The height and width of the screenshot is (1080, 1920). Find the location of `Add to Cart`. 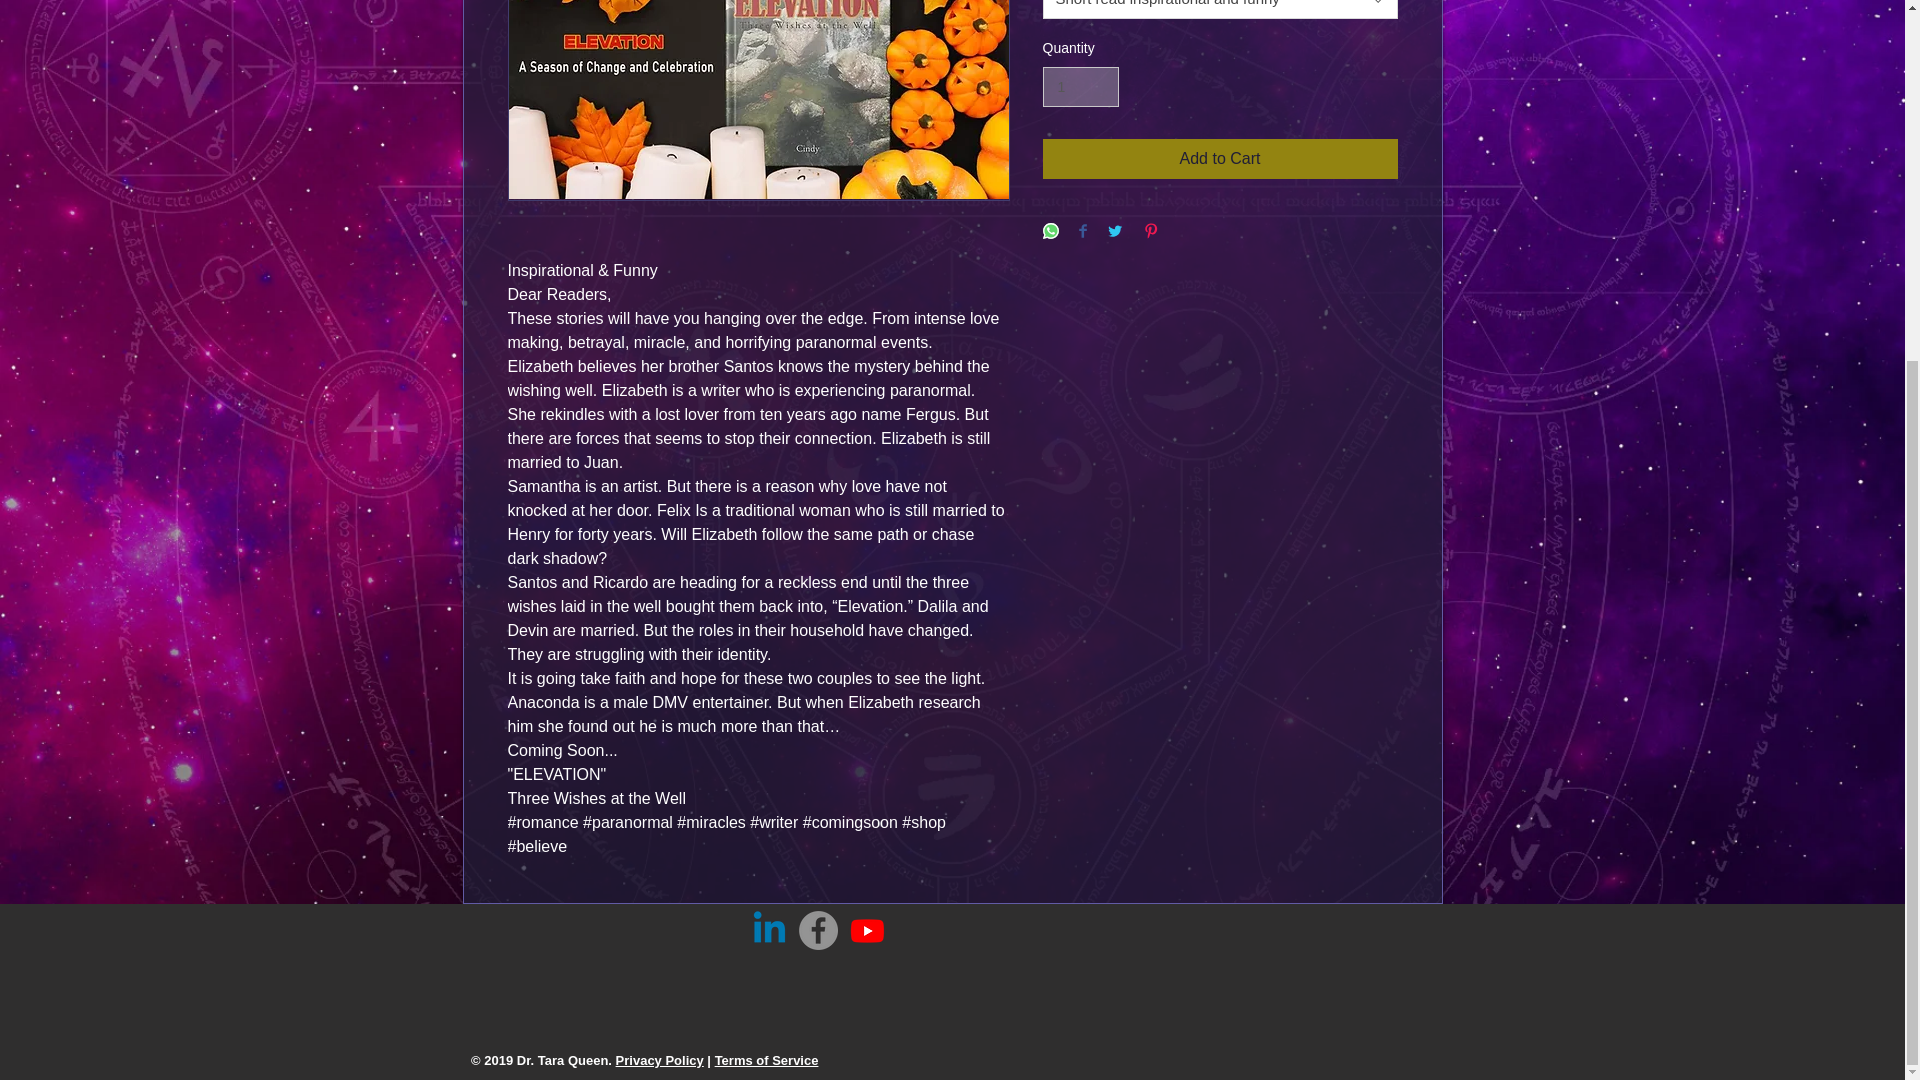

Add to Cart is located at coordinates (1220, 159).